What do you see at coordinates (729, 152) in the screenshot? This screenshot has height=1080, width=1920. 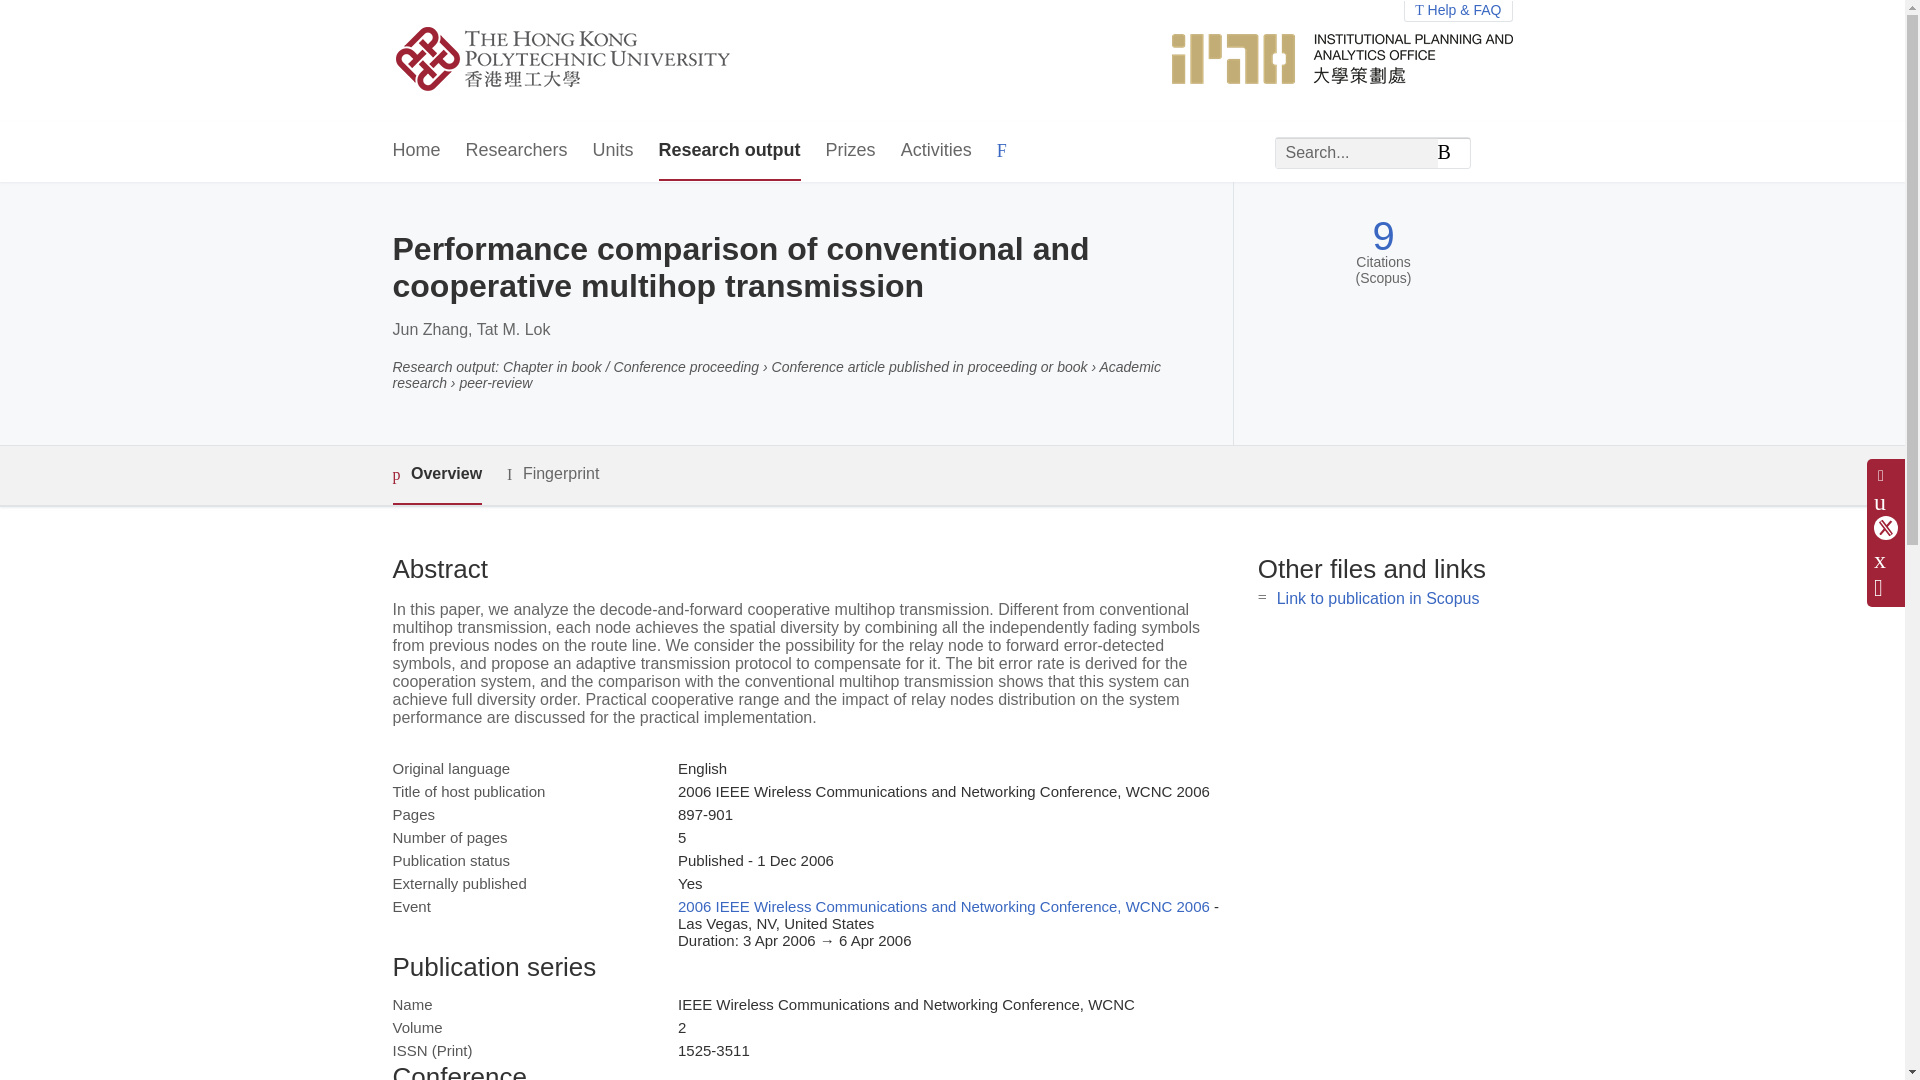 I see `Research output` at bounding box center [729, 152].